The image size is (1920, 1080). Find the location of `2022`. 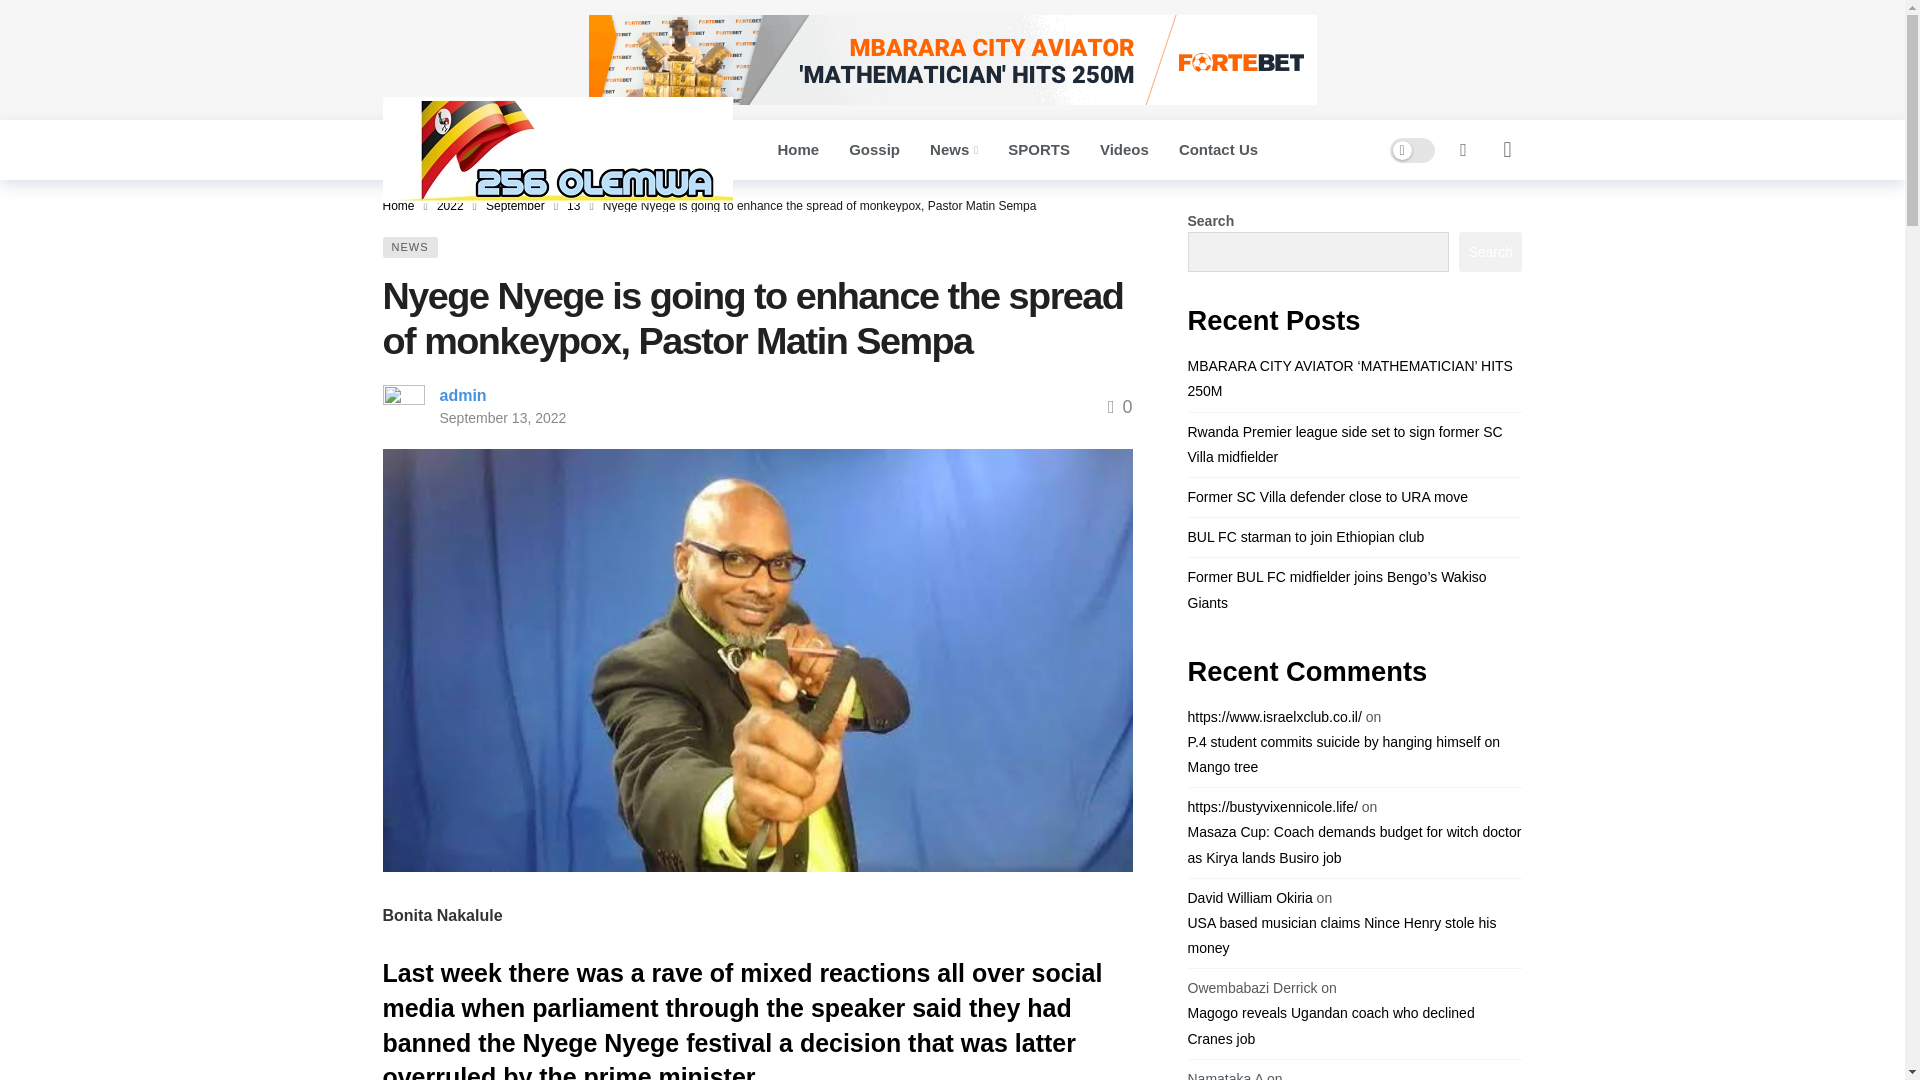

2022 is located at coordinates (450, 205).